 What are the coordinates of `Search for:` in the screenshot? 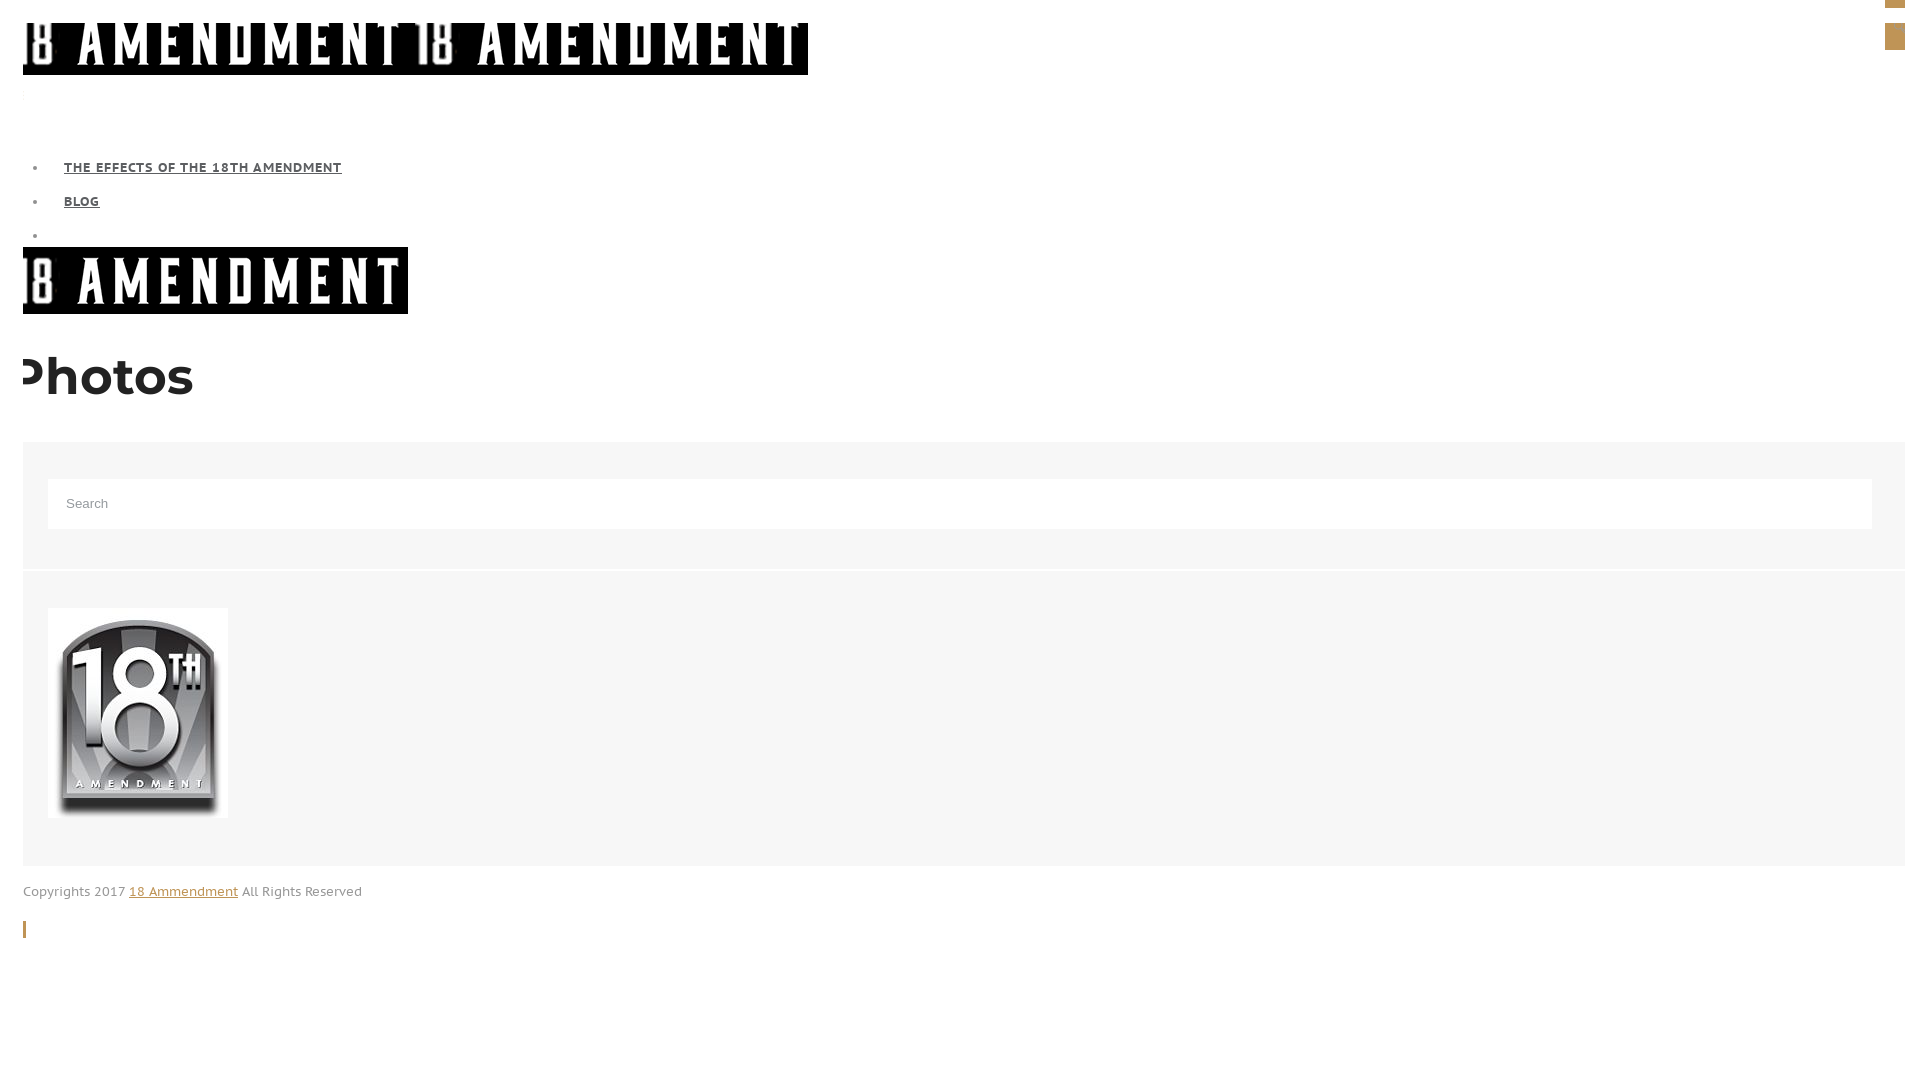 It's located at (960, 504).